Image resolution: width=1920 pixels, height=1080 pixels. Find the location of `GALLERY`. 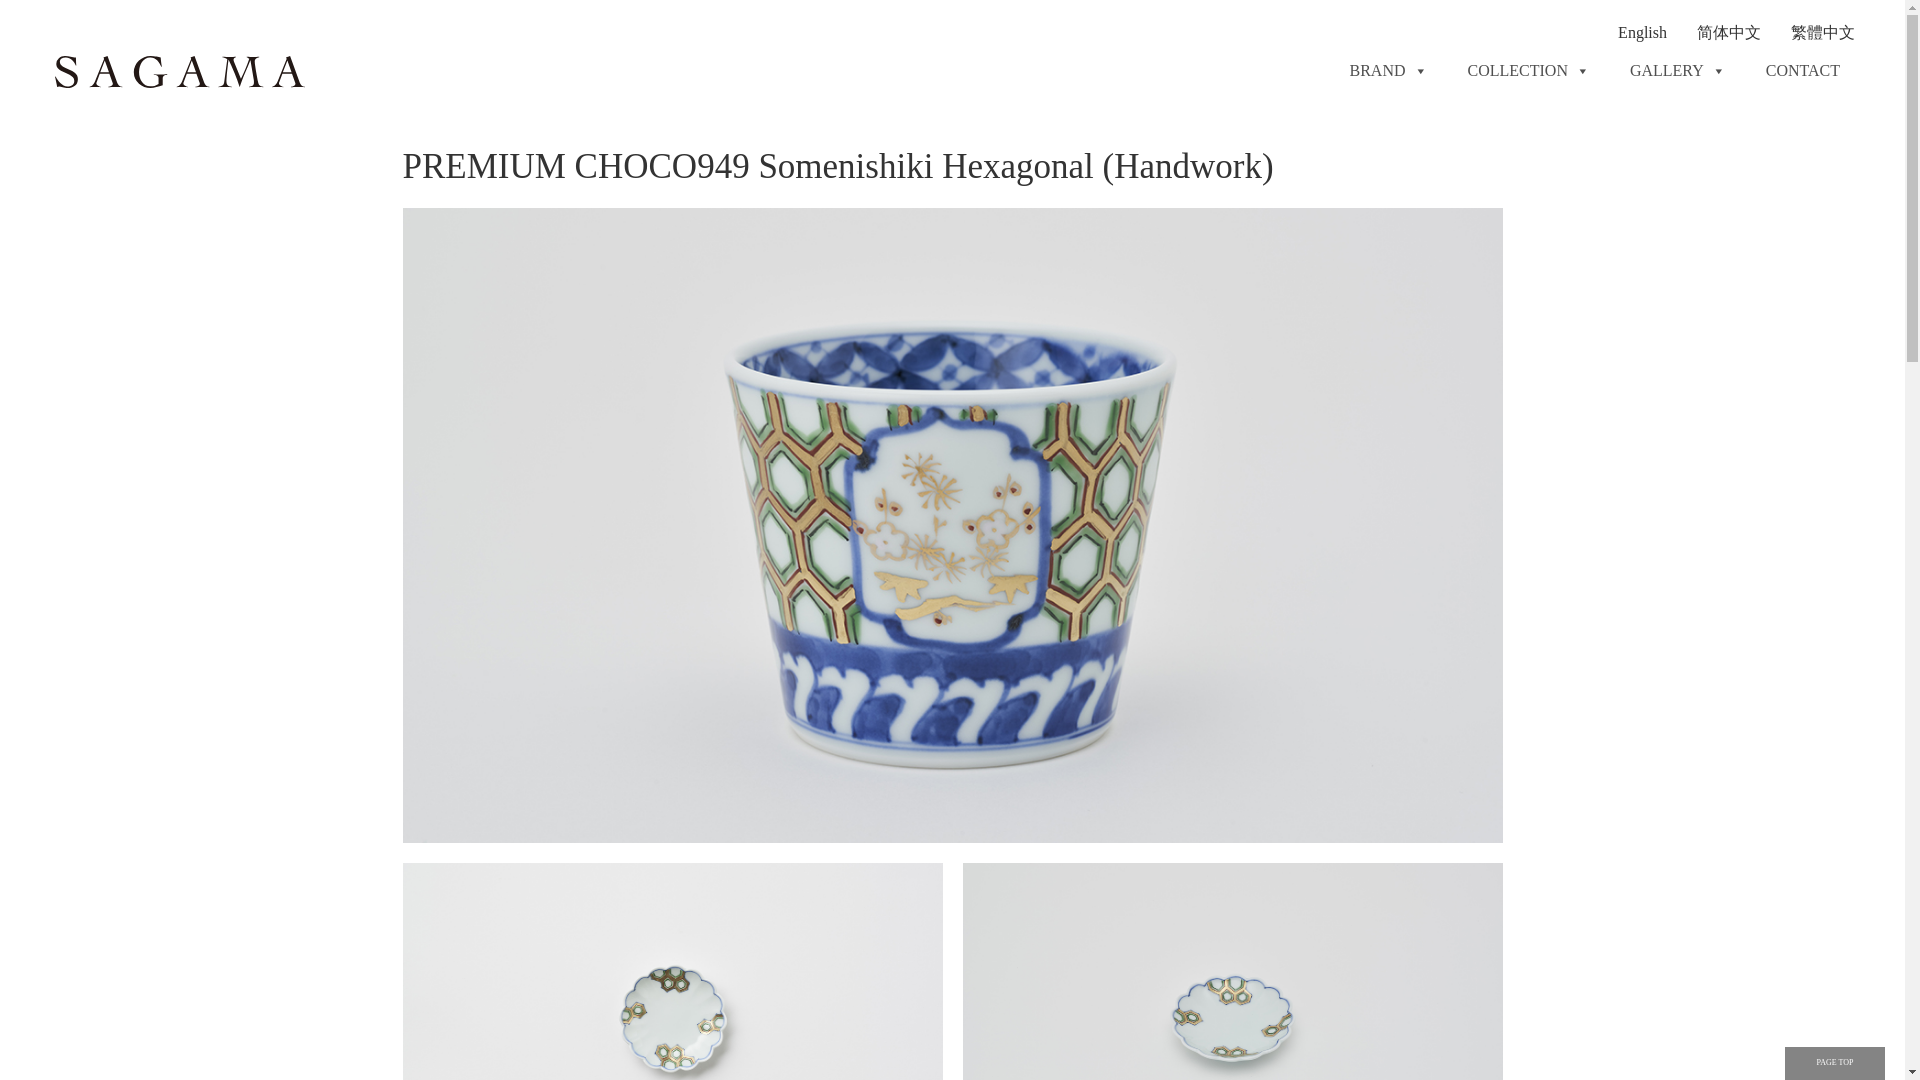

GALLERY is located at coordinates (1678, 71).